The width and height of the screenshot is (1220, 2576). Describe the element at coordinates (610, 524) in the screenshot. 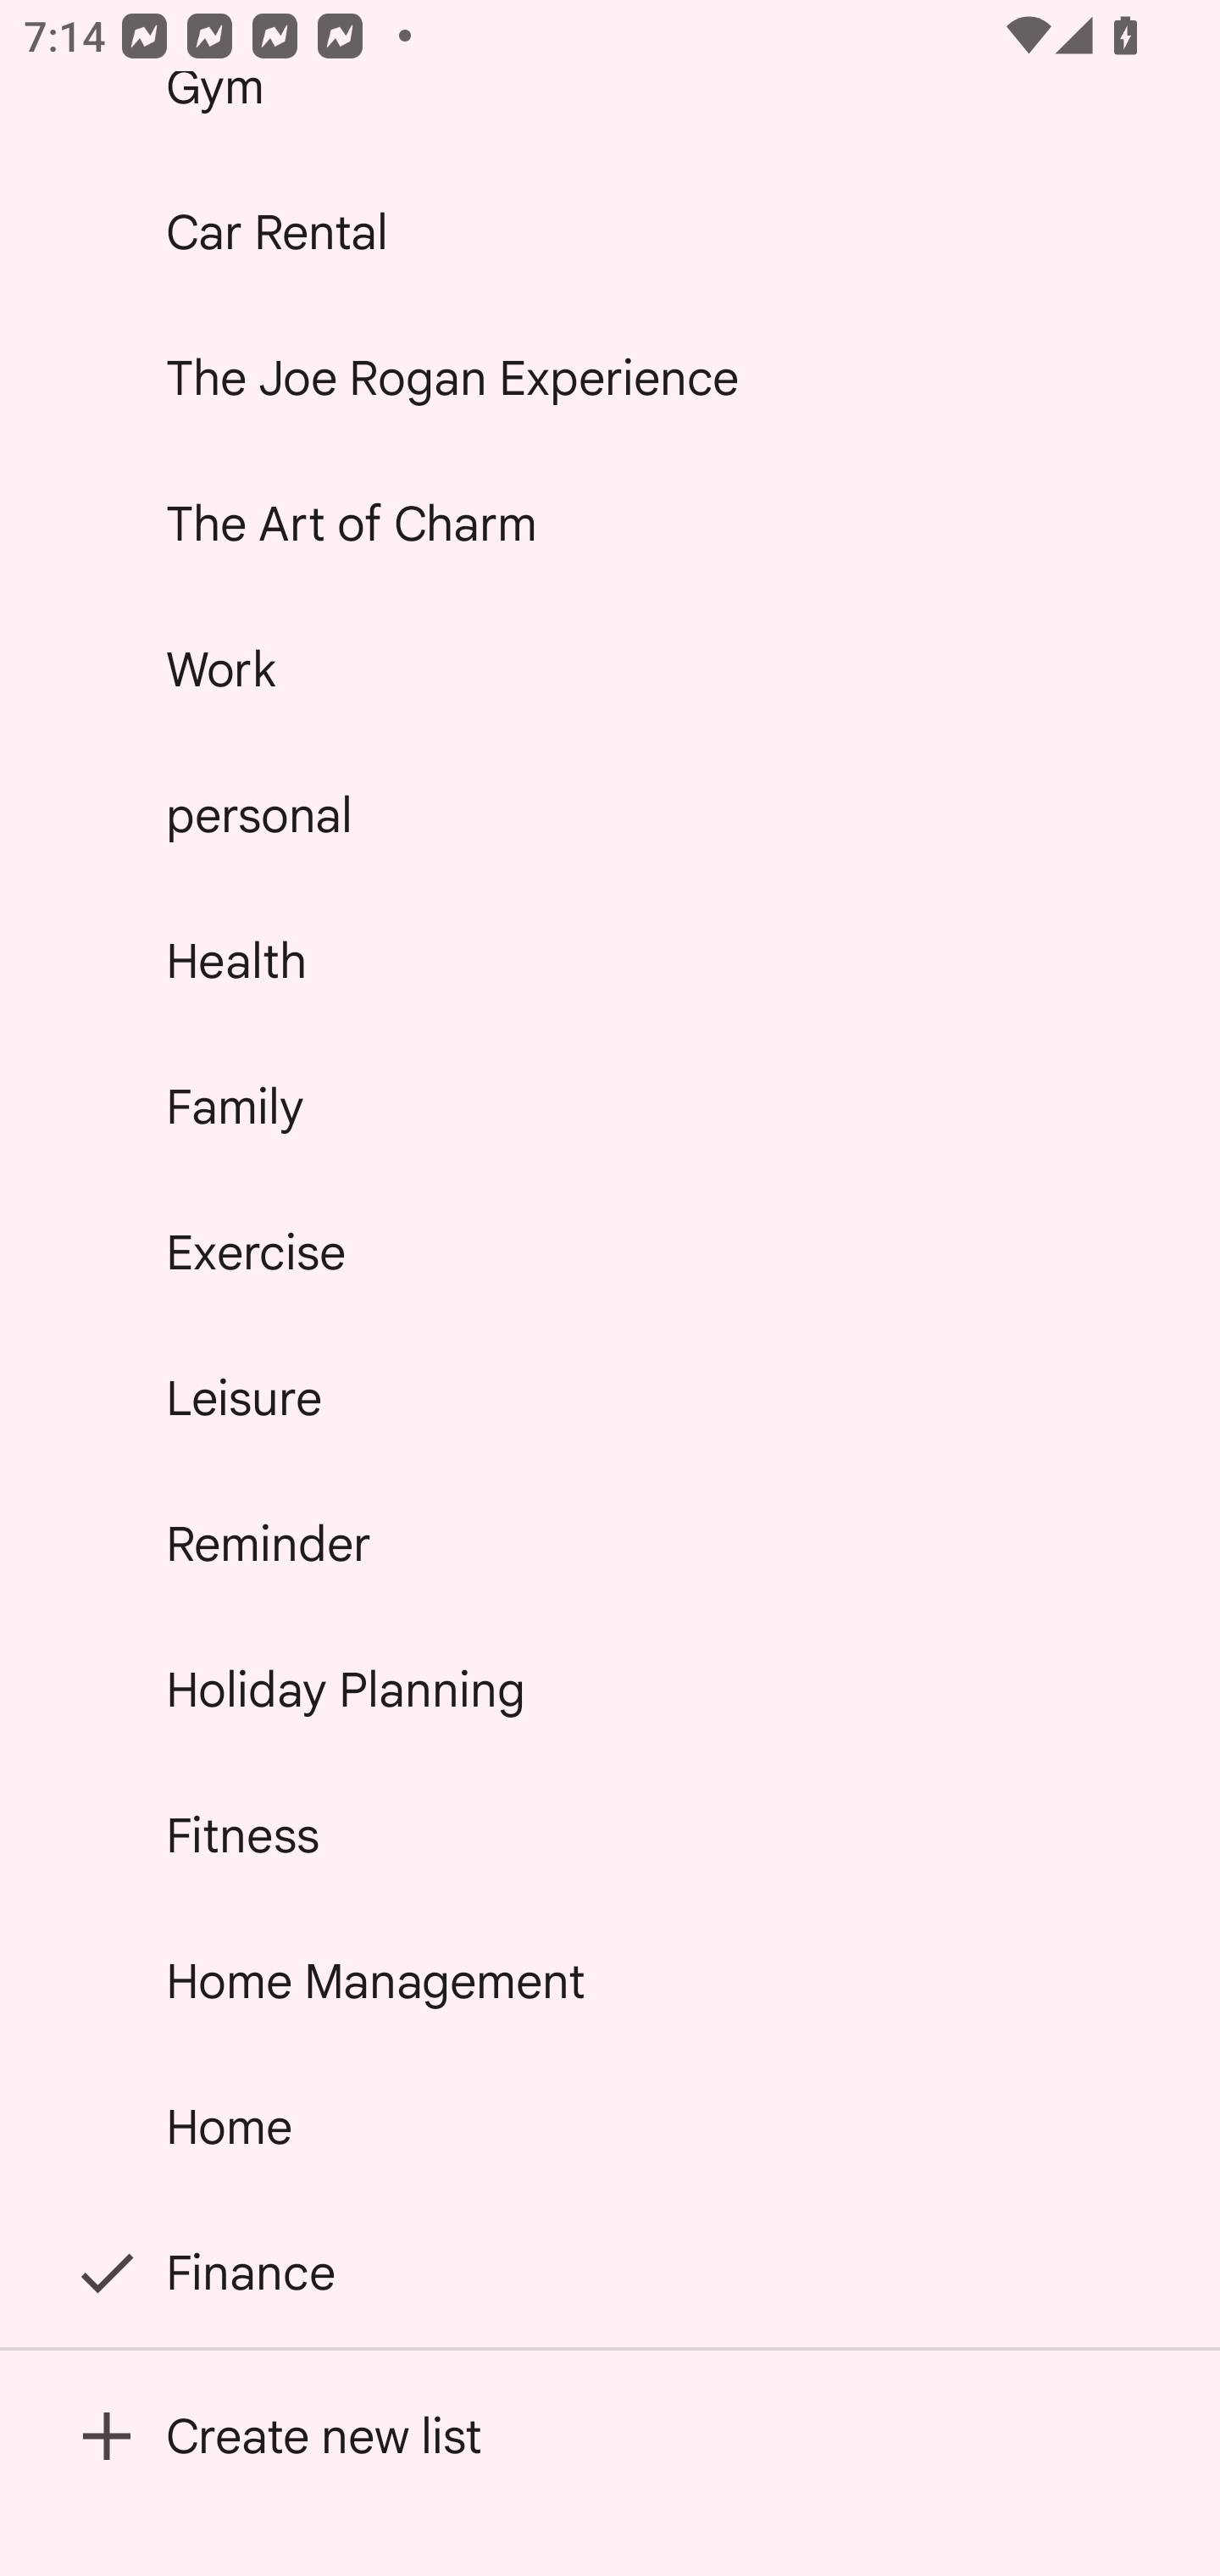

I see `The Art of Charm` at that location.